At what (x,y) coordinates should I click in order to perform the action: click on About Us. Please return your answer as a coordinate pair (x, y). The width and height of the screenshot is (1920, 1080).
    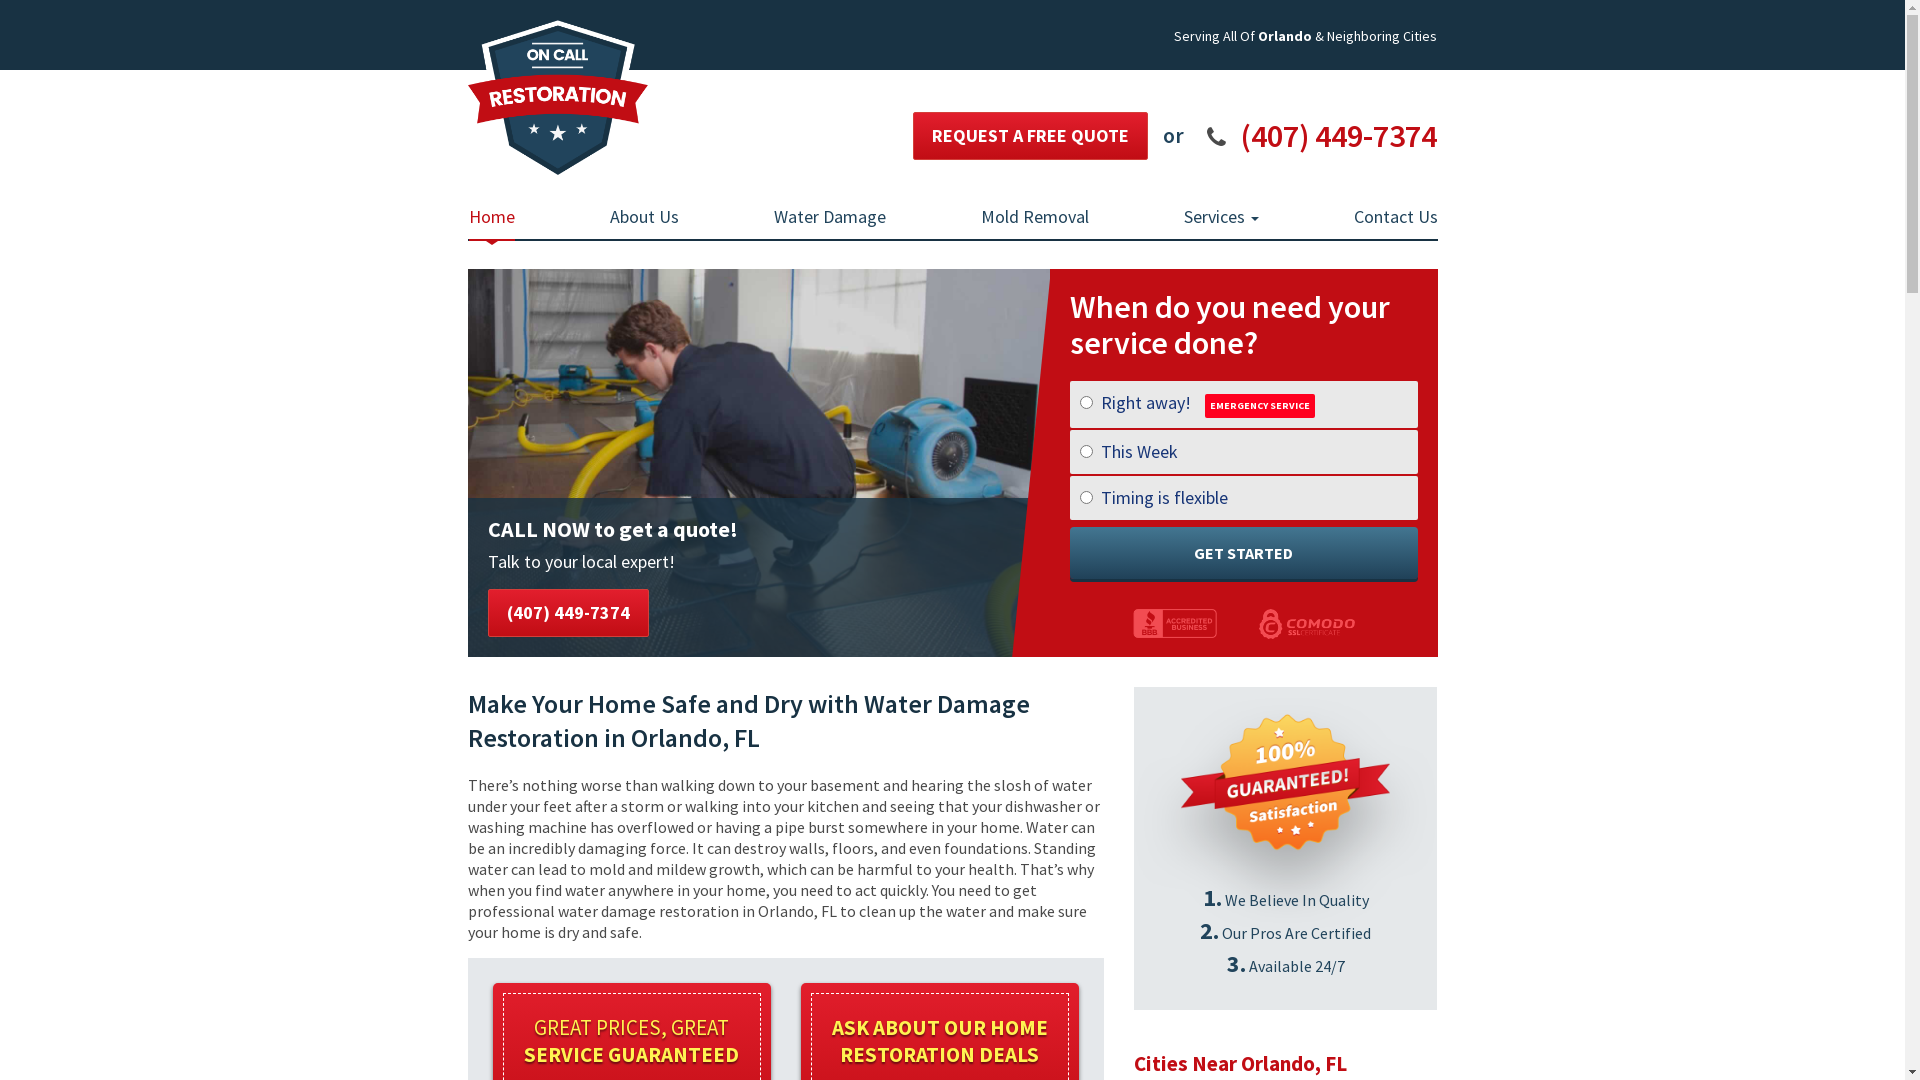
    Looking at the image, I should click on (644, 217).